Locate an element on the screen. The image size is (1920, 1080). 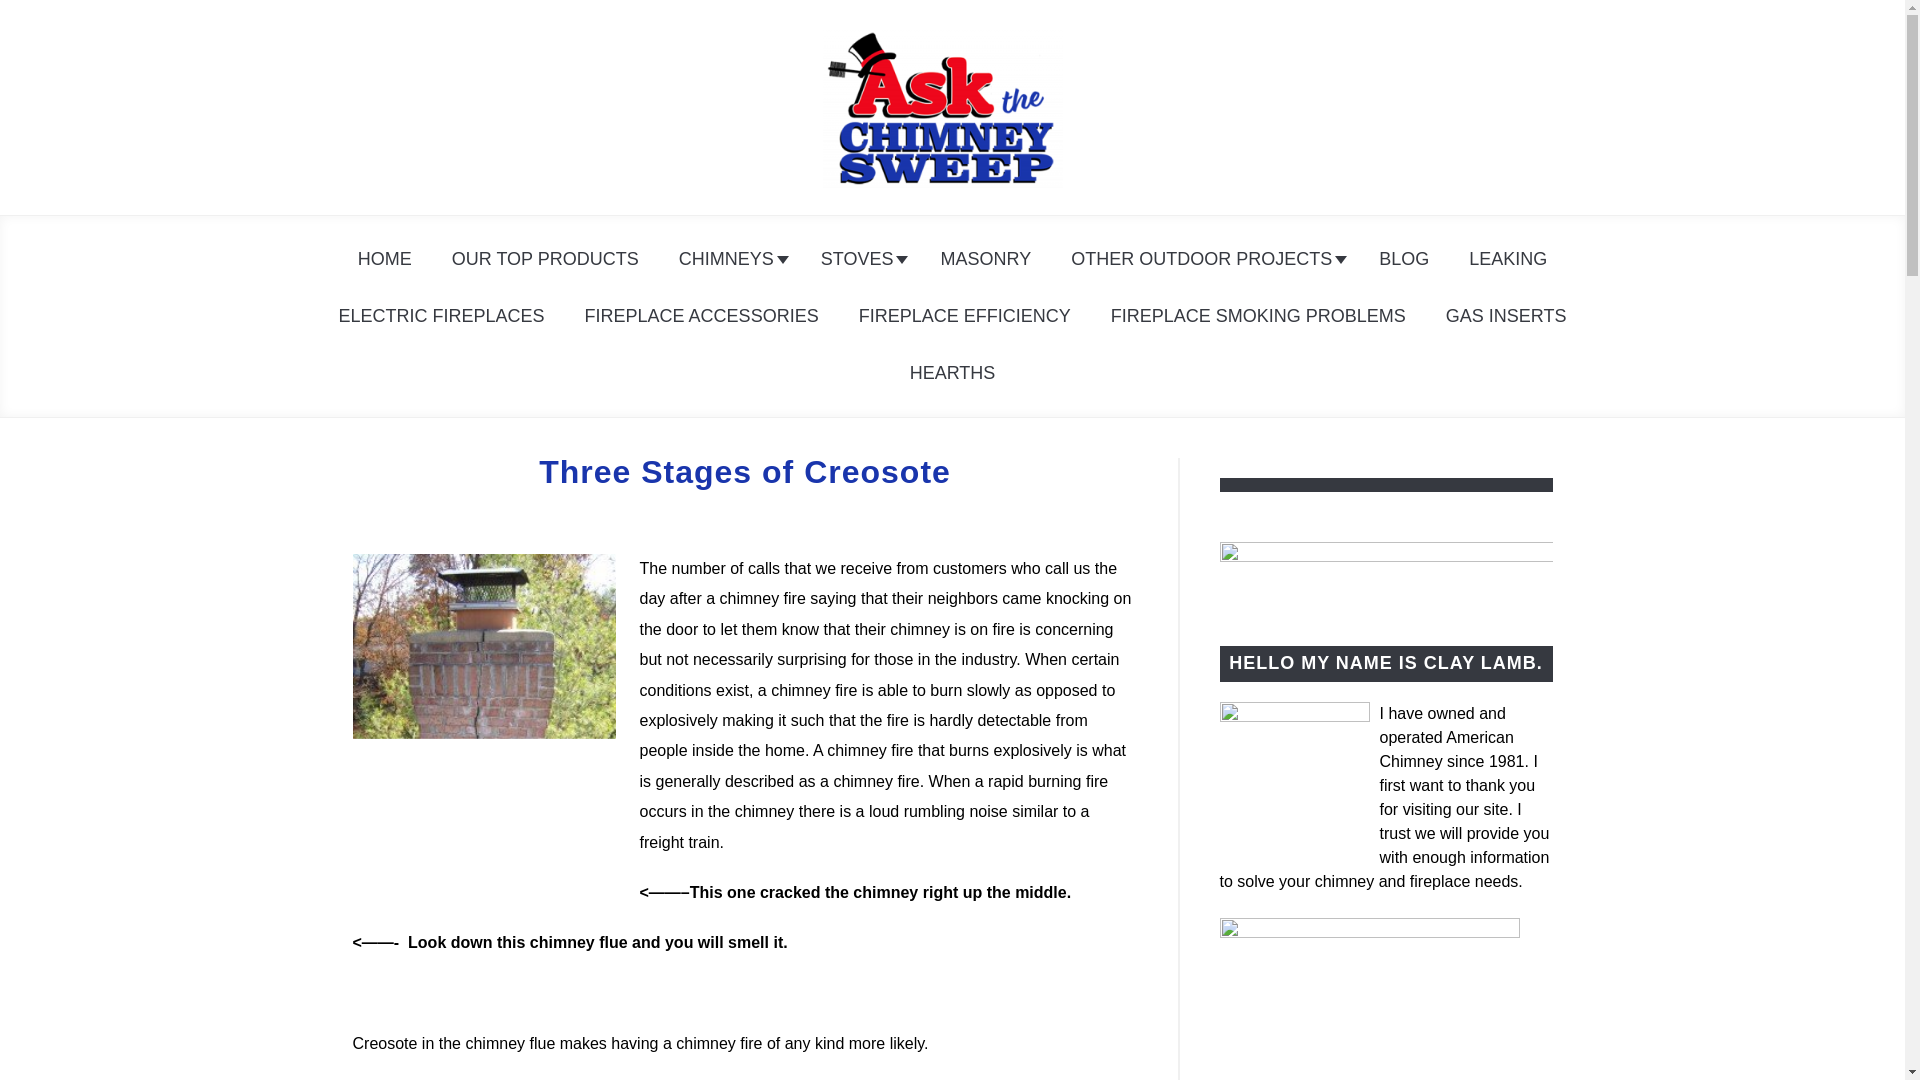
clay-lamb-chimney-sweep is located at coordinates (1294, 777).